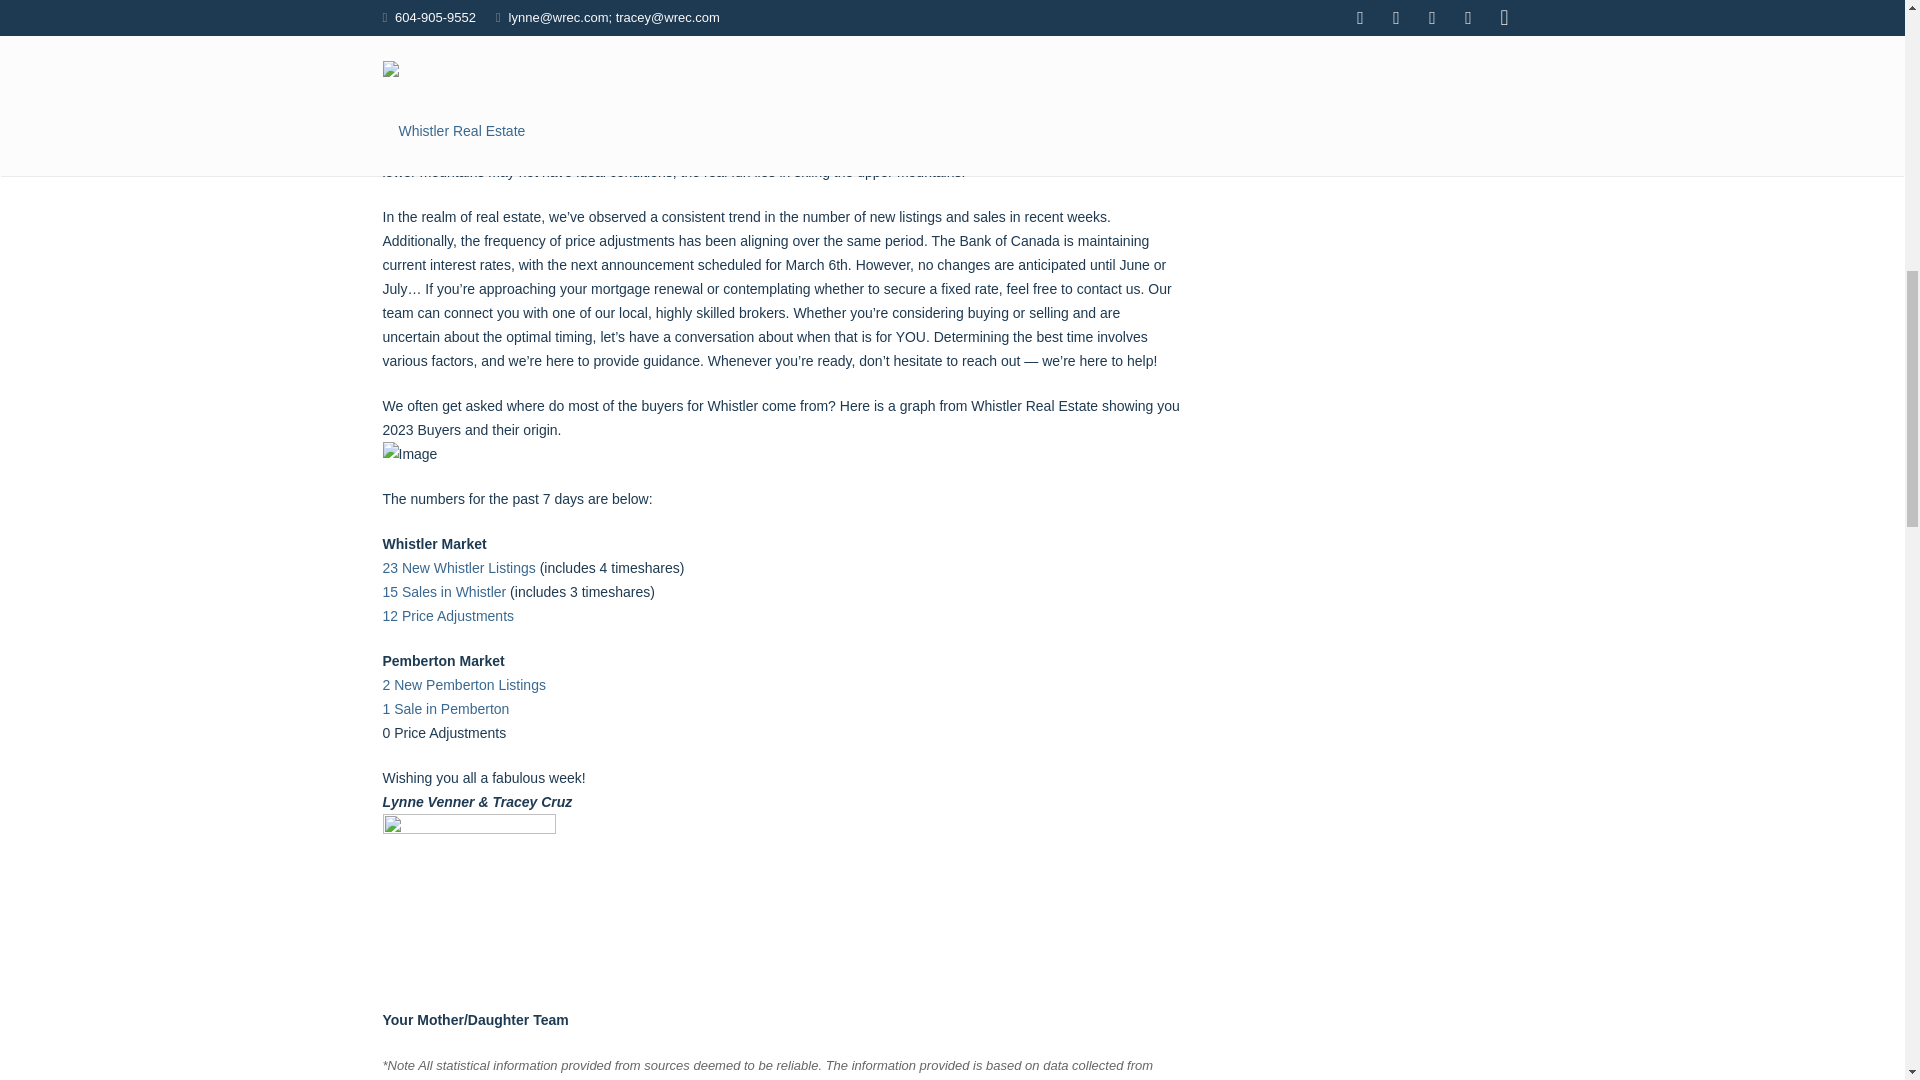  I want to click on Back to top, so click(1864, 30).